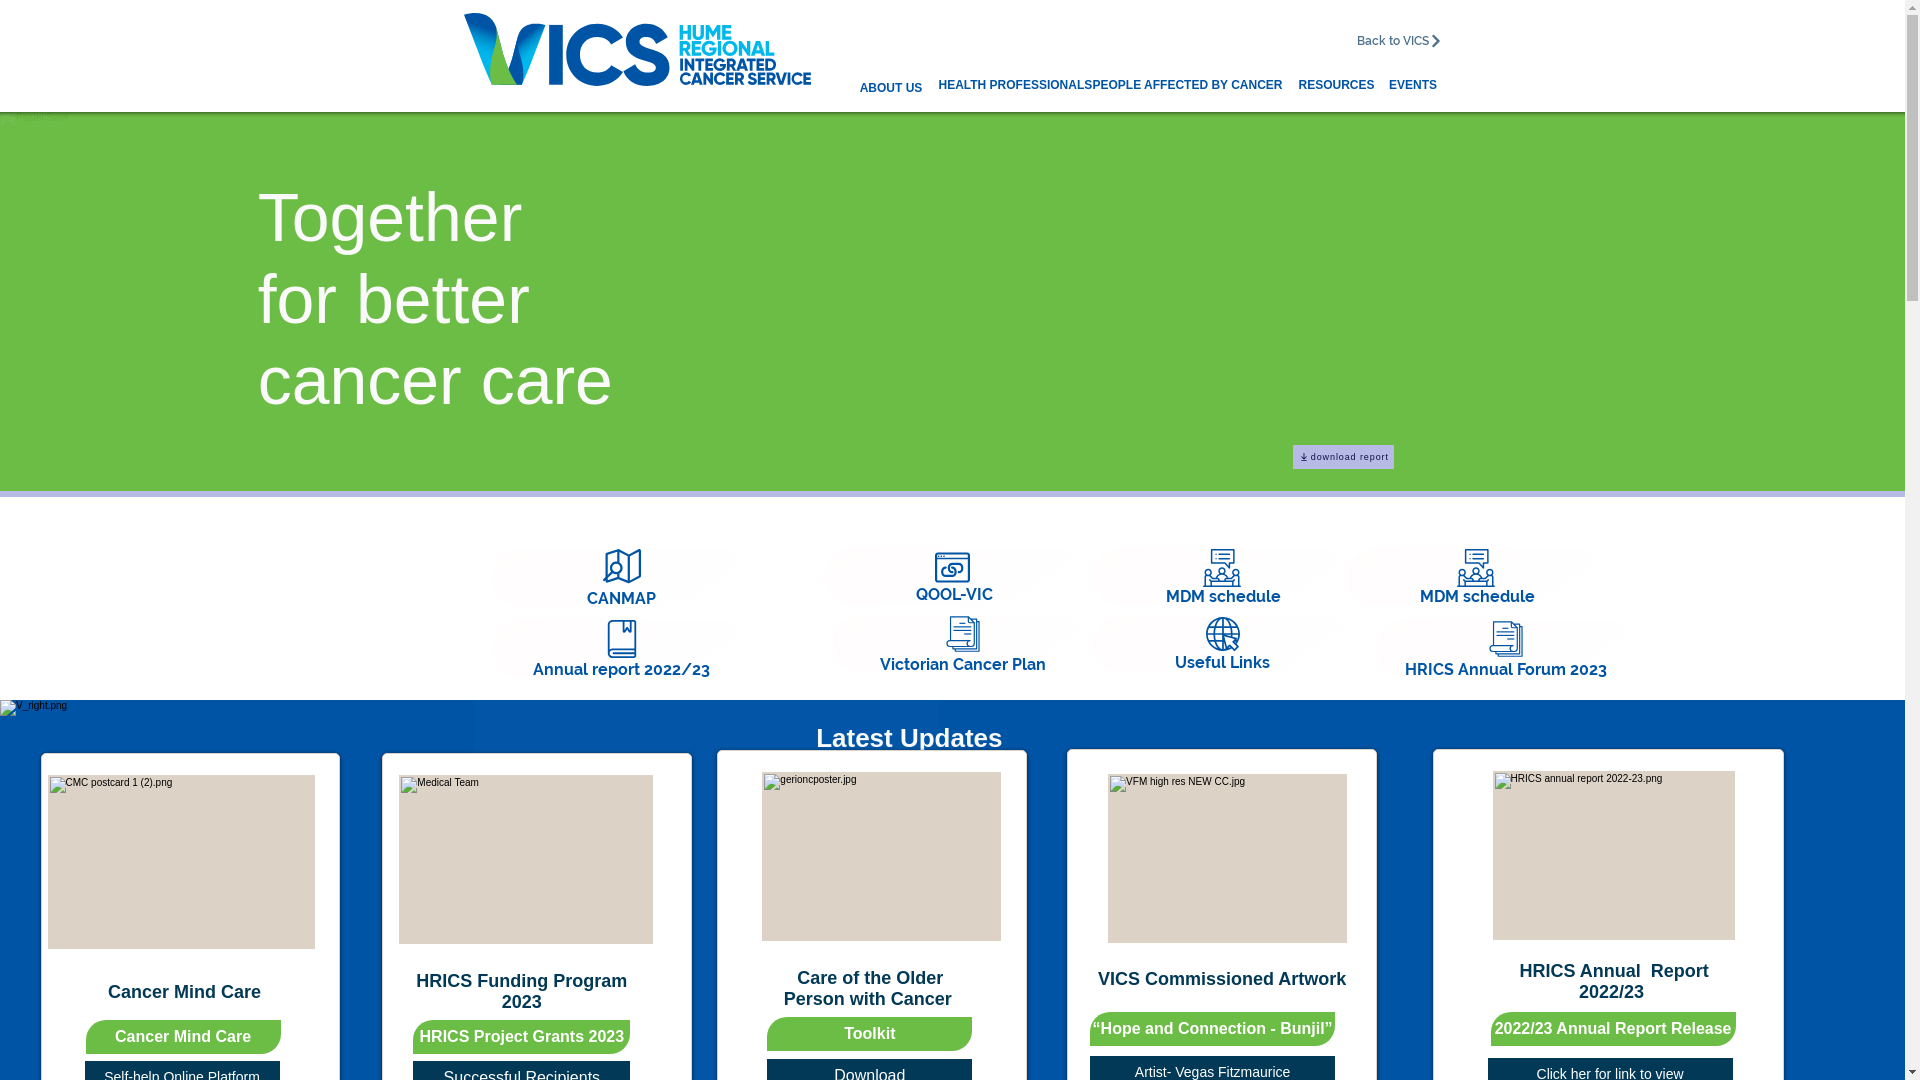  I want to click on EVENTS, so click(1412, 86).